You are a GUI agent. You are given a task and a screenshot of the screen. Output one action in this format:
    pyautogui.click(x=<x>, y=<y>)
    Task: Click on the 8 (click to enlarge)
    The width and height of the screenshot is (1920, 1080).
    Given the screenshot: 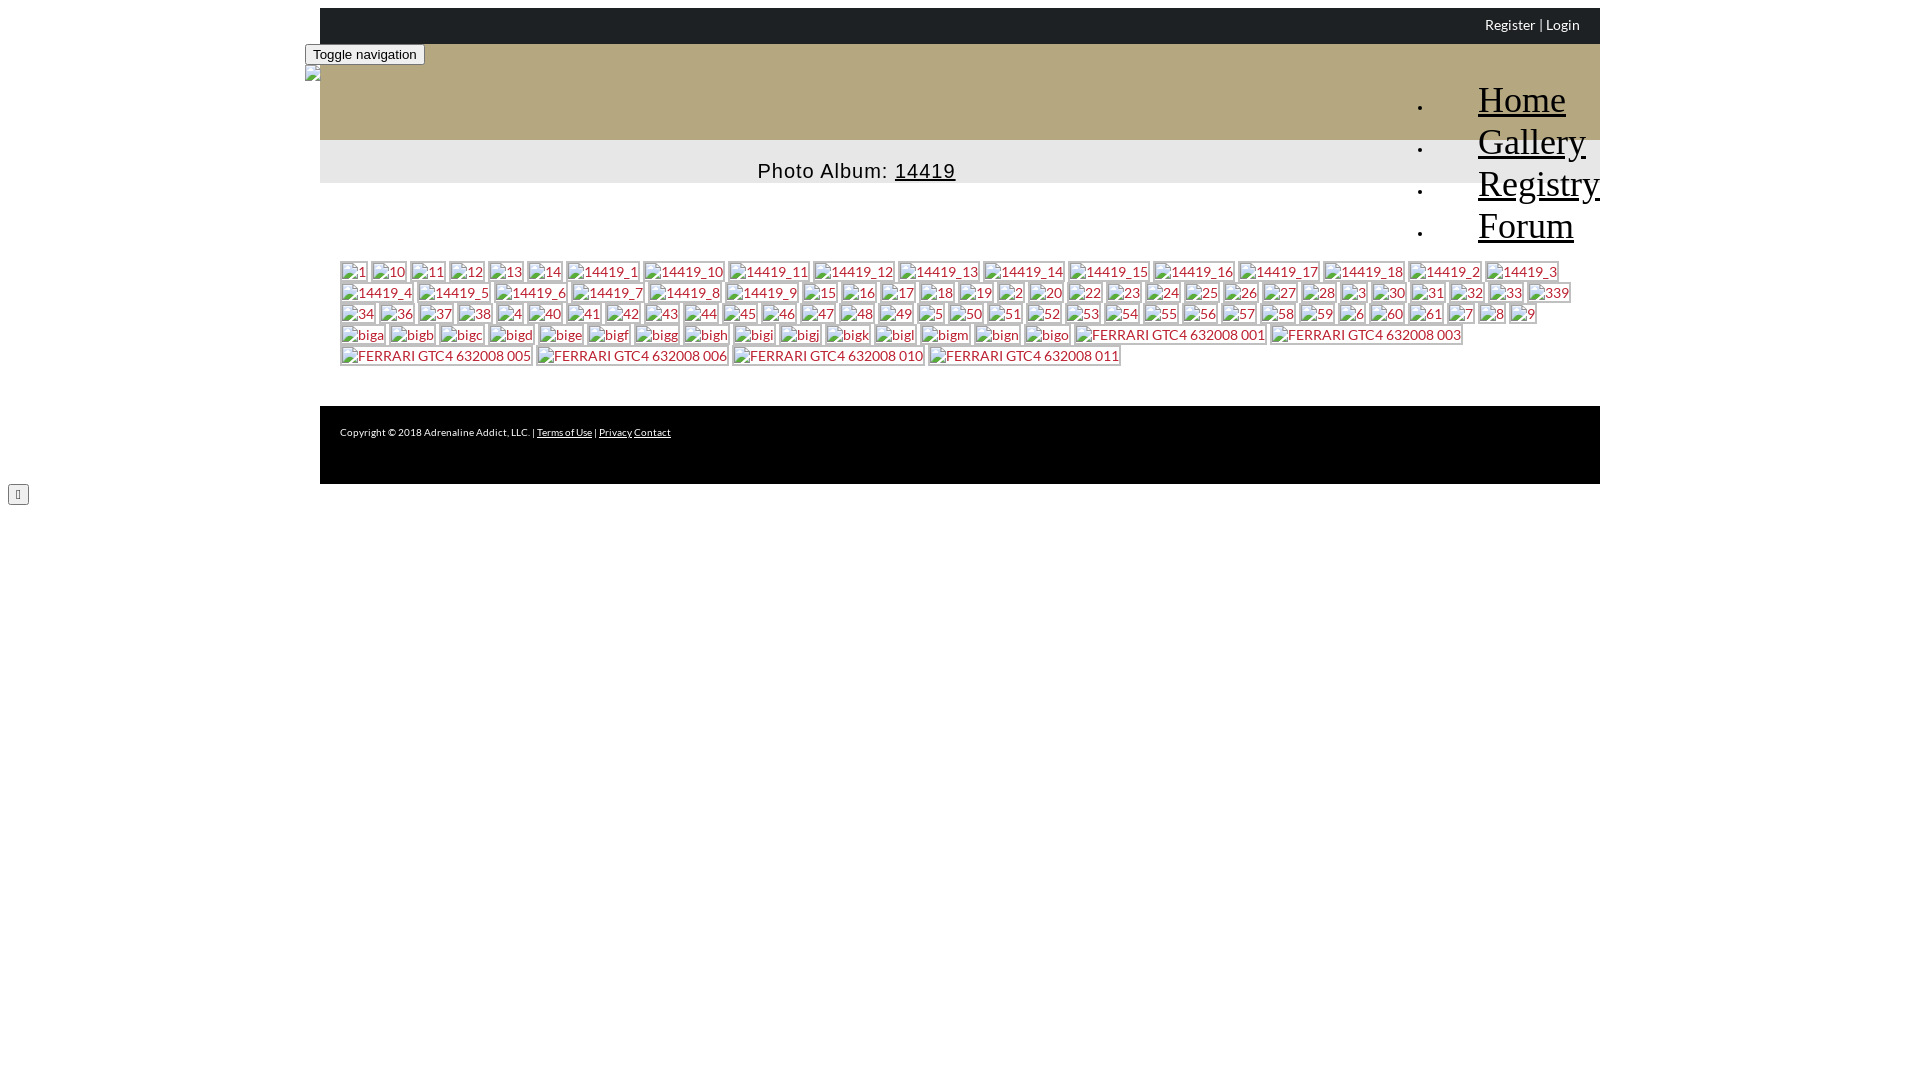 What is the action you would take?
    pyautogui.click(x=1492, y=314)
    